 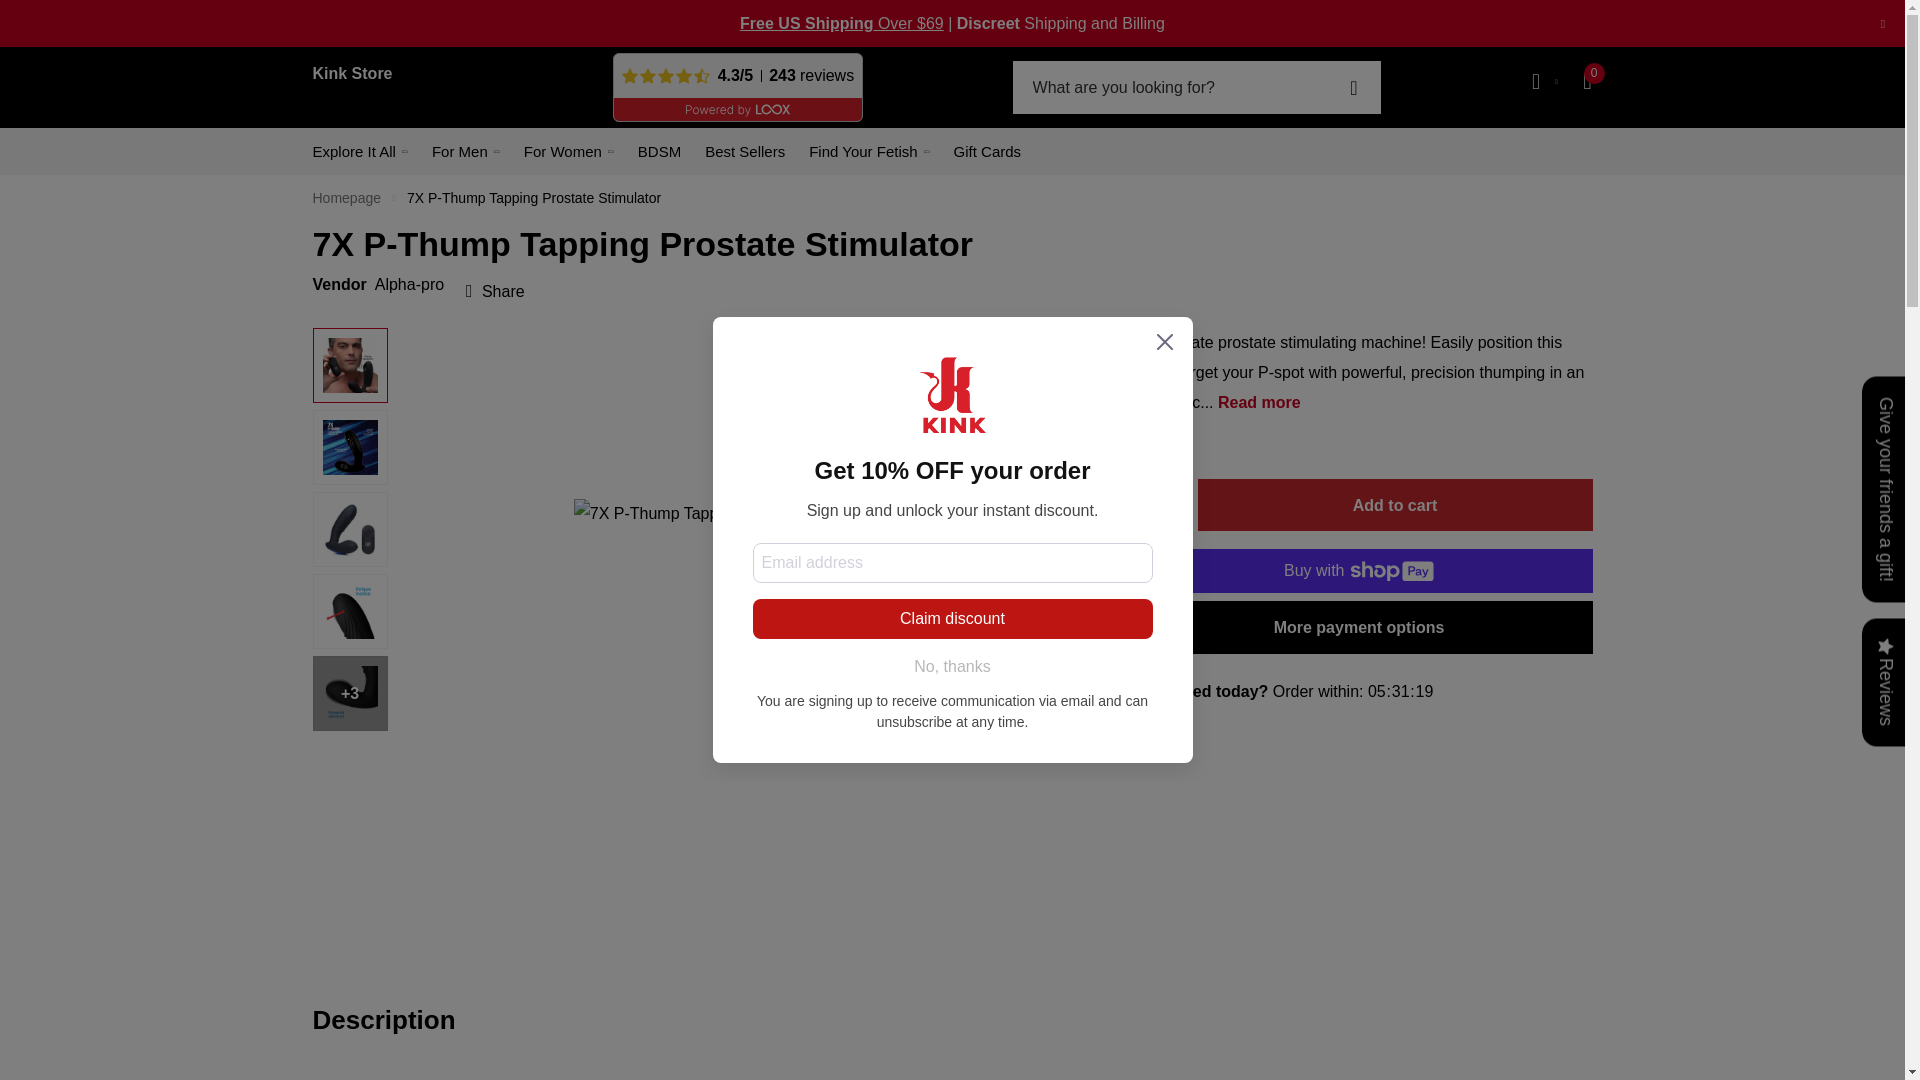 What do you see at coordinates (1882, 24) in the screenshot?
I see `Close` at bounding box center [1882, 24].